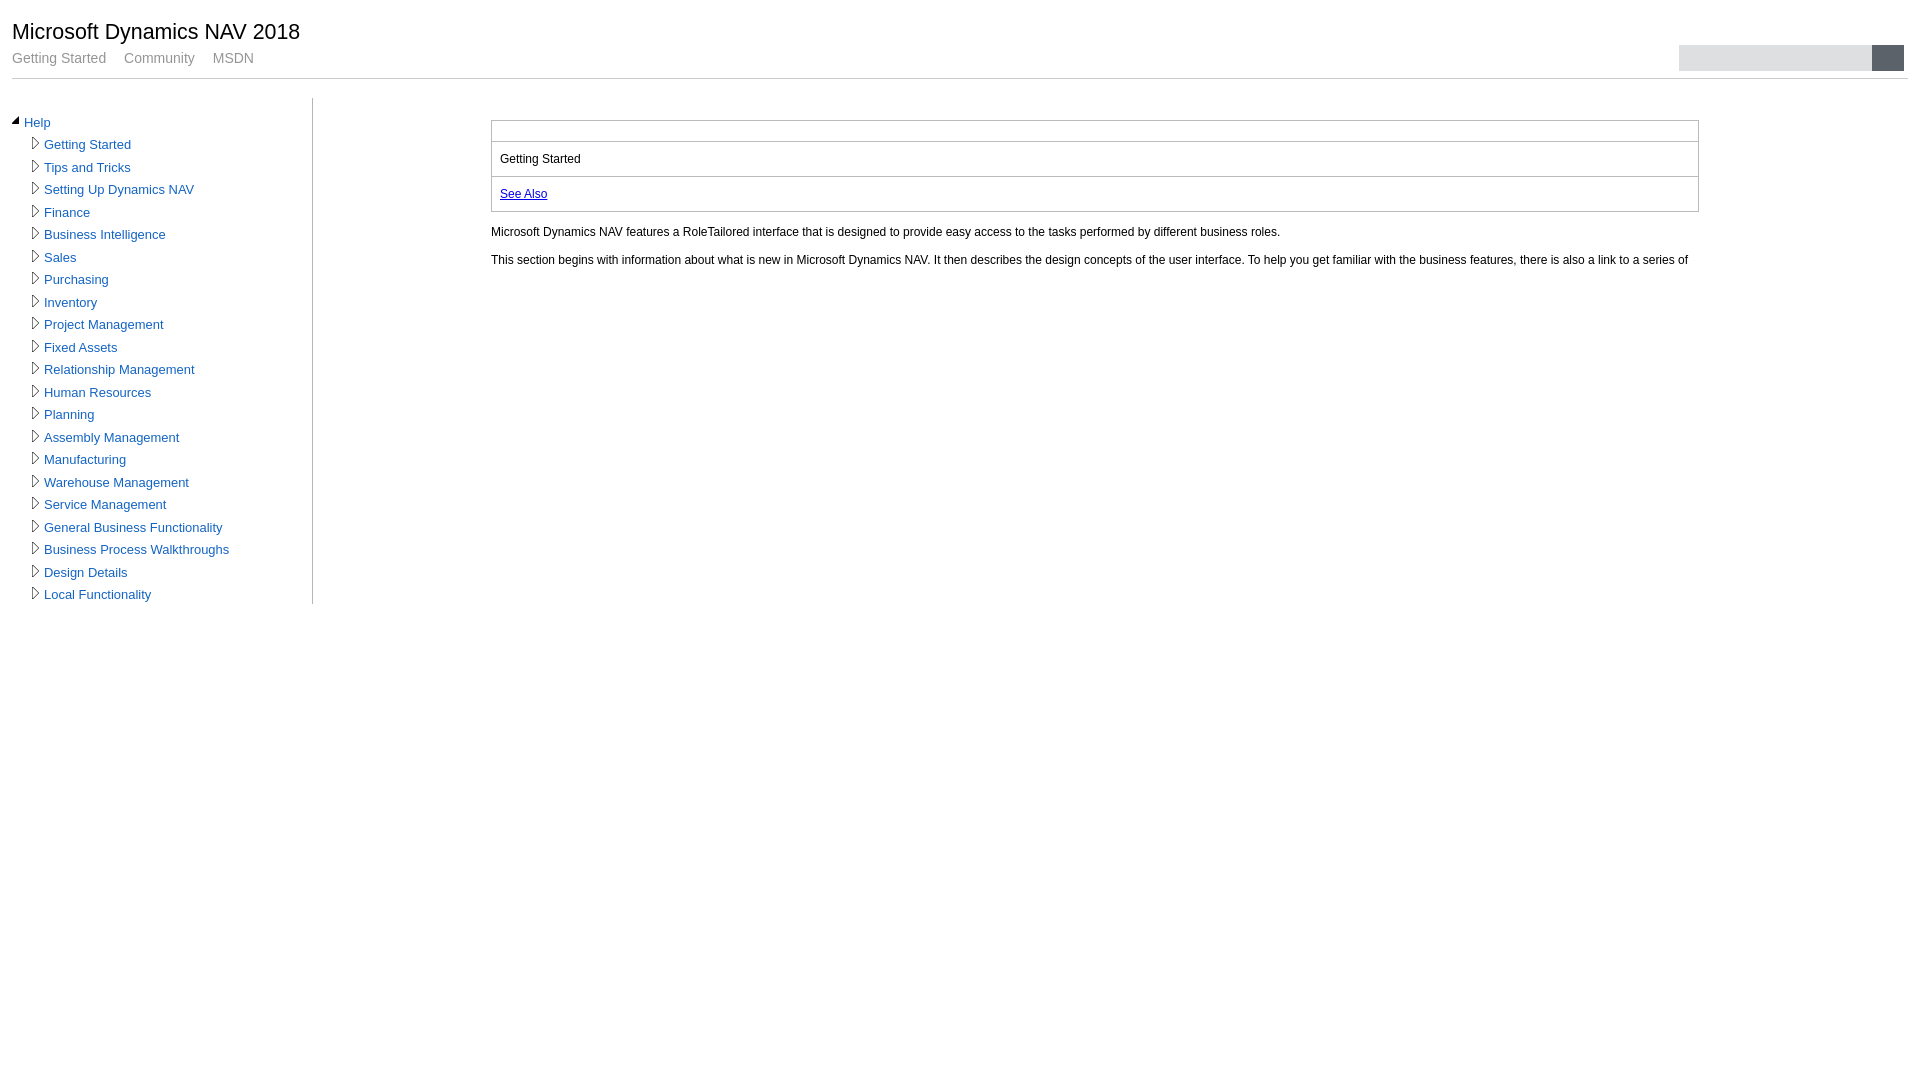  I want to click on Expand Inventory, so click(36, 301).